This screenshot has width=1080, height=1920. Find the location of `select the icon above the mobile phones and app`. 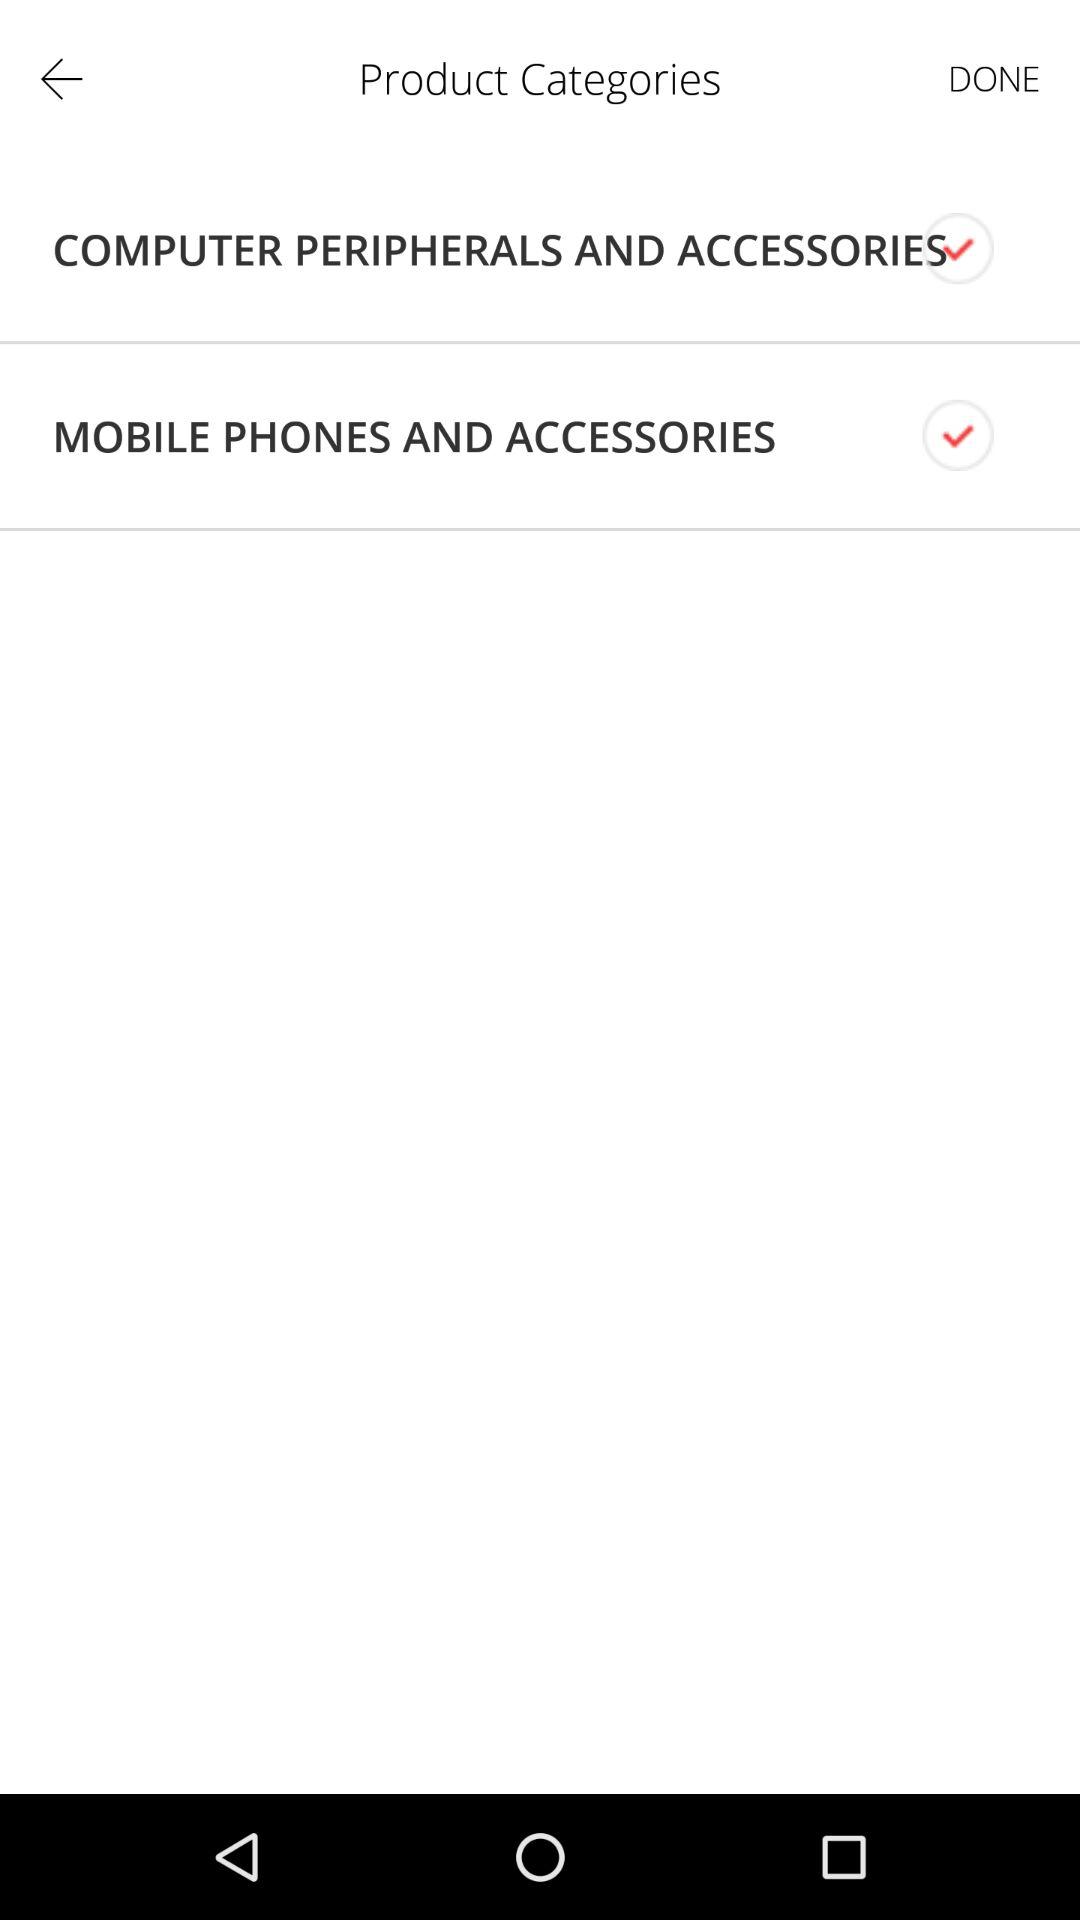

select the icon above the mobile phones and app is located at coordinates (500, 249).